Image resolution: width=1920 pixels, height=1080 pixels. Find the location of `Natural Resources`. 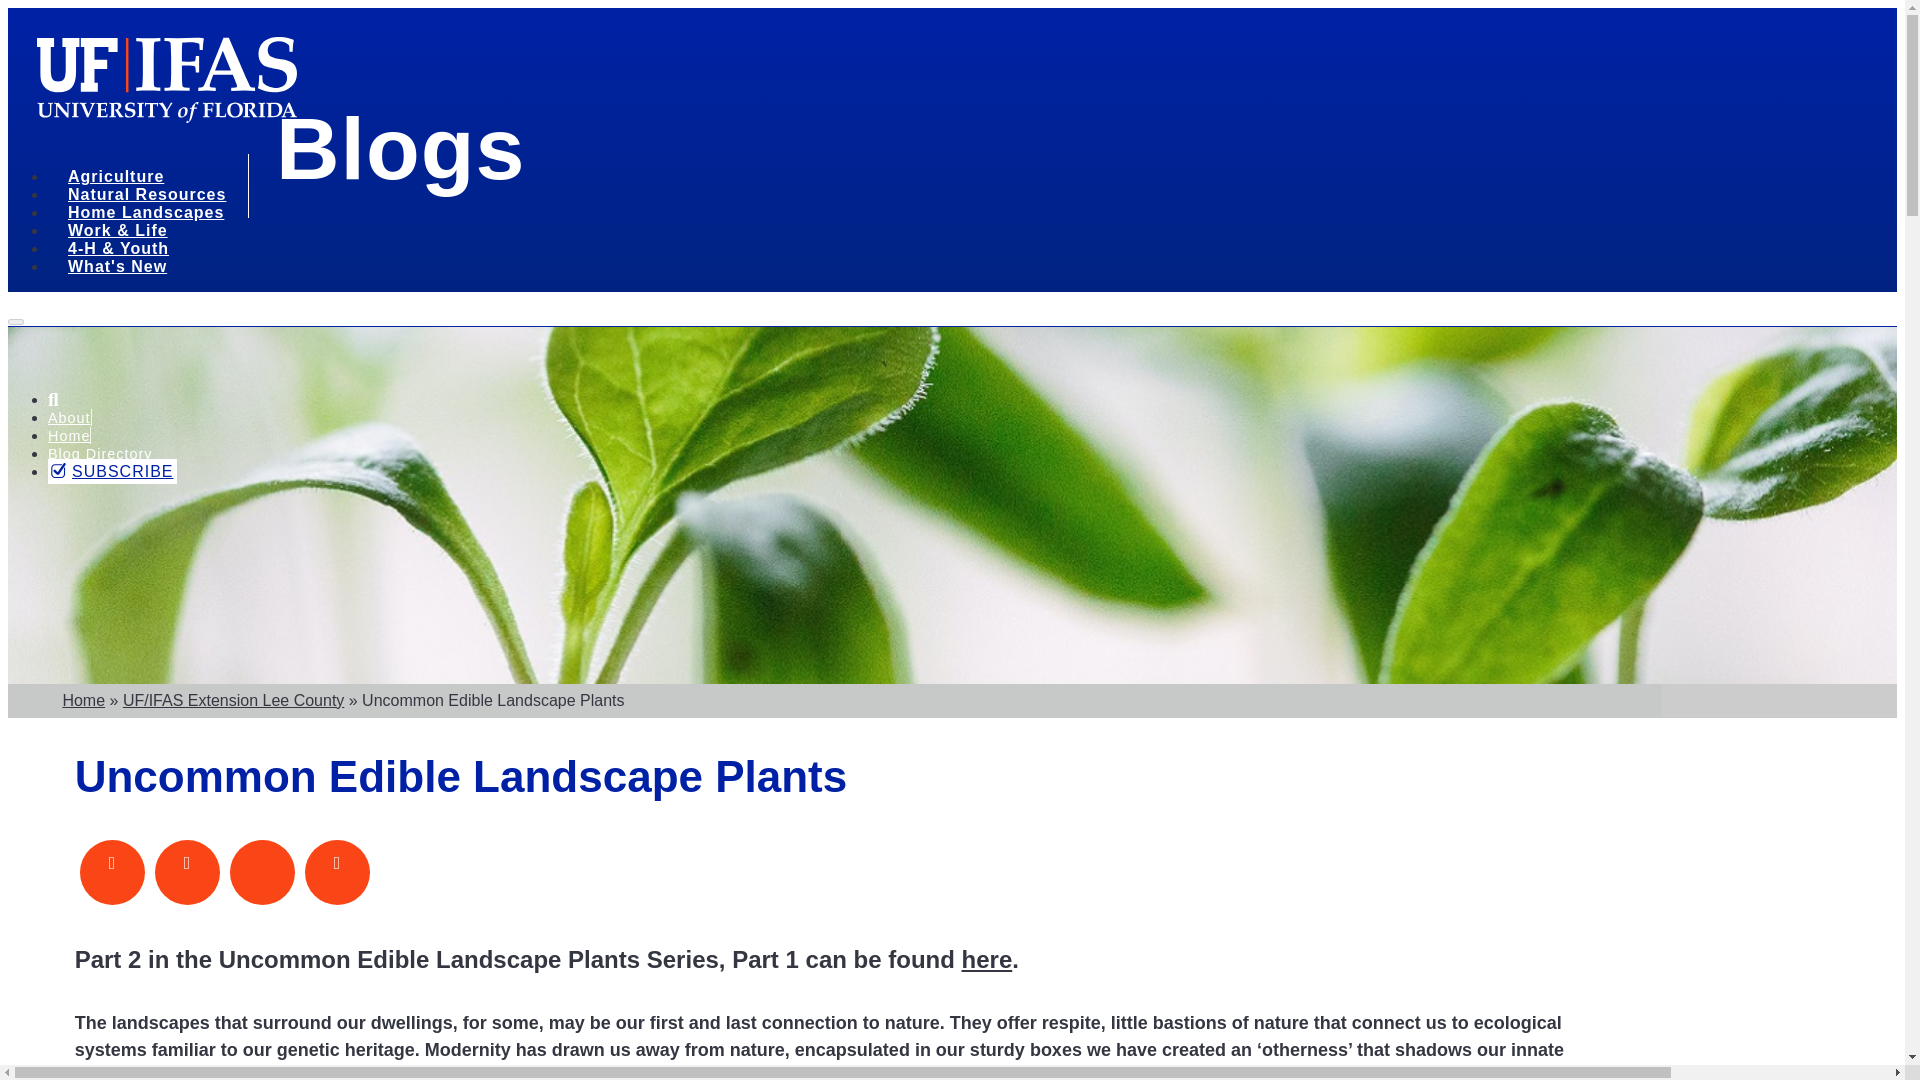

Natural Resources is located at coordinates (154, 197).